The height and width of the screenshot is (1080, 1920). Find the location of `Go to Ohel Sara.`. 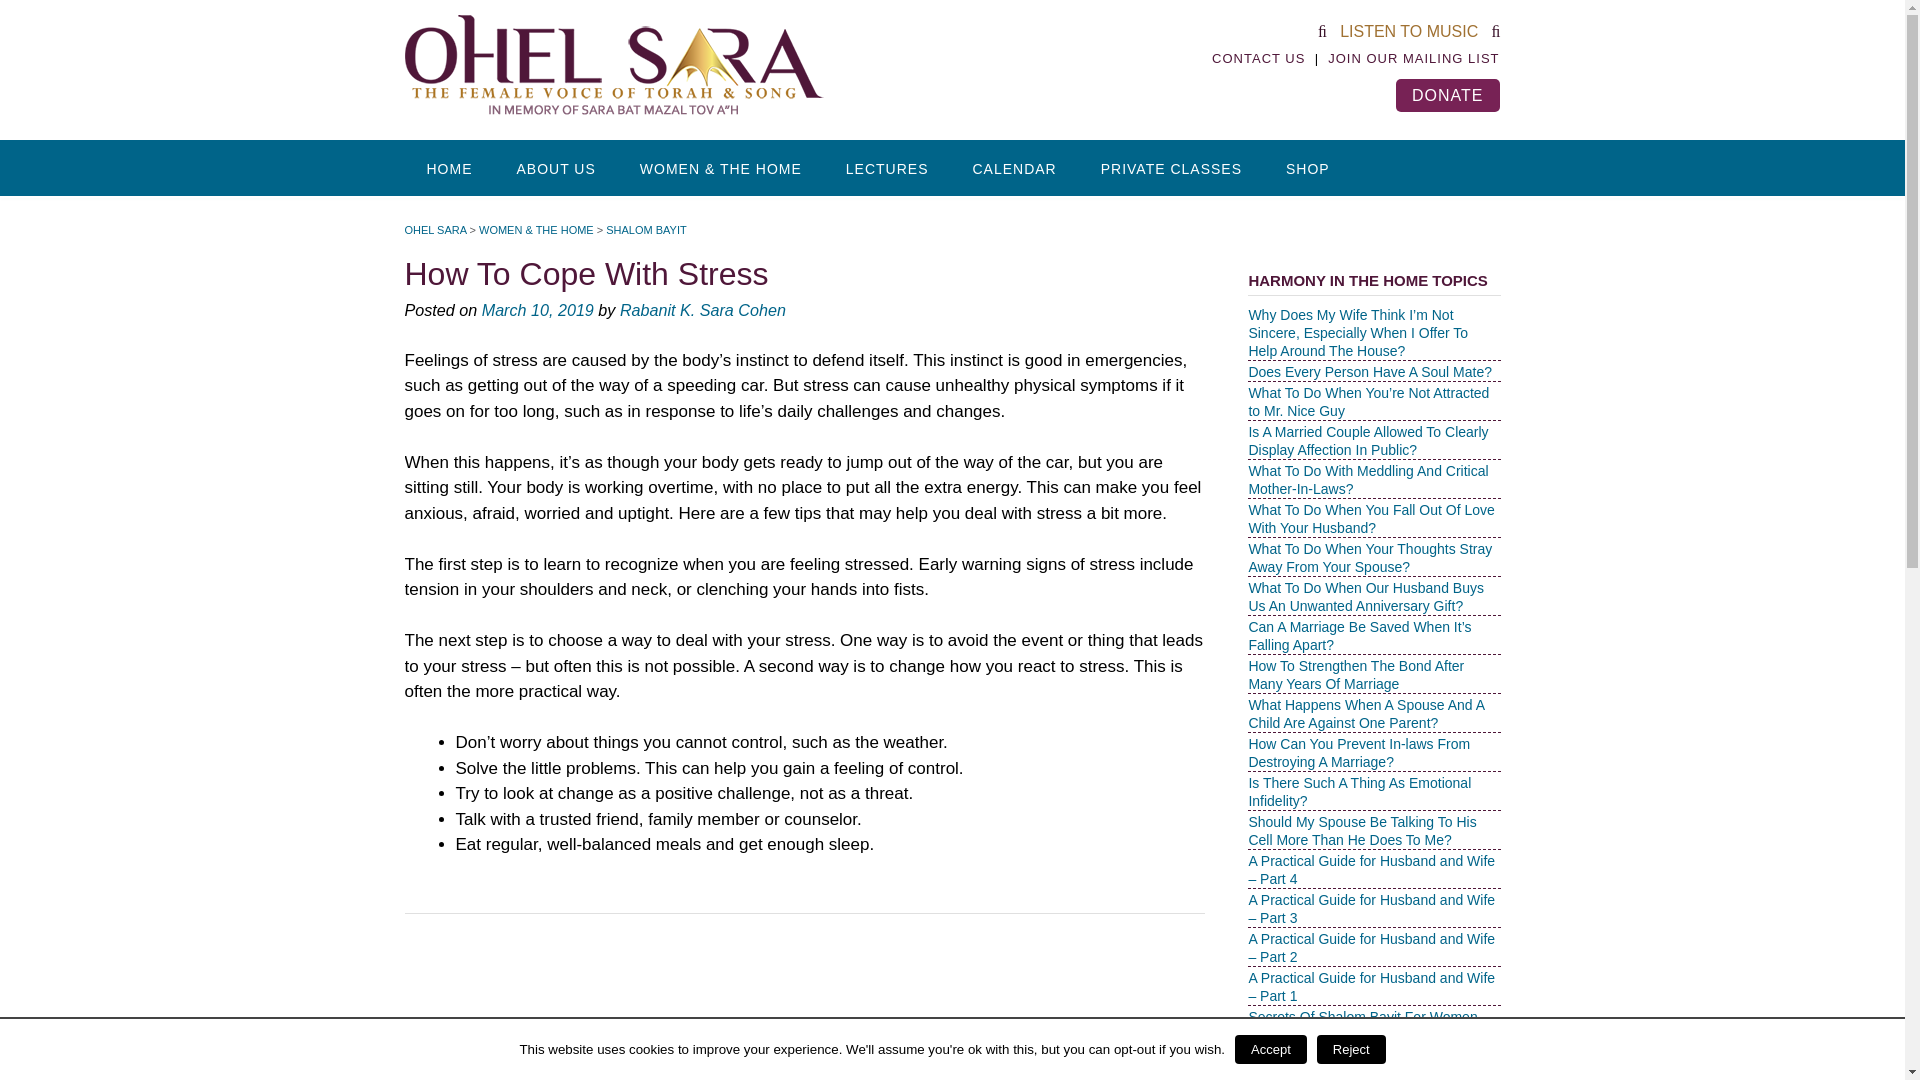

Go to Ohel Sara. is located at coordinates (434, 230).